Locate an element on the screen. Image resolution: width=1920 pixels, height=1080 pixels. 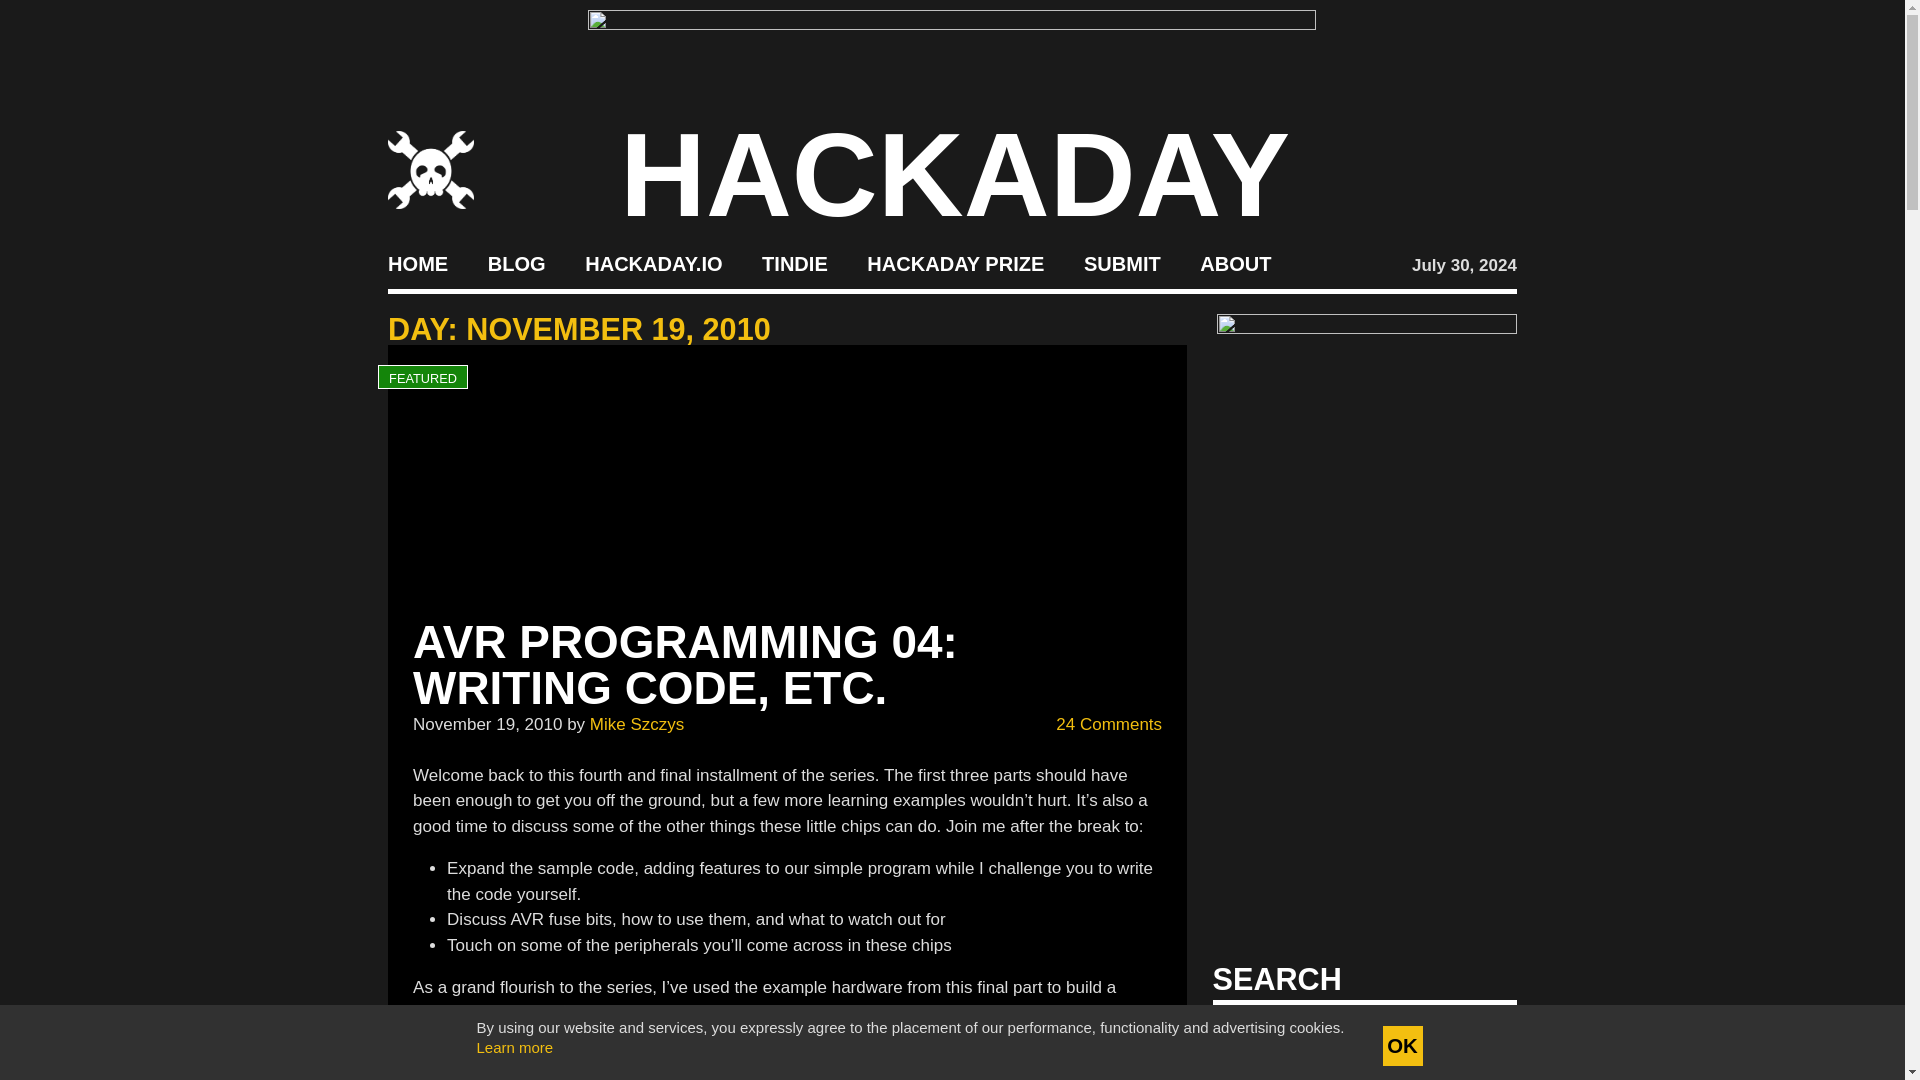
HACKADAY.IO is located at coordinates (653, 264).